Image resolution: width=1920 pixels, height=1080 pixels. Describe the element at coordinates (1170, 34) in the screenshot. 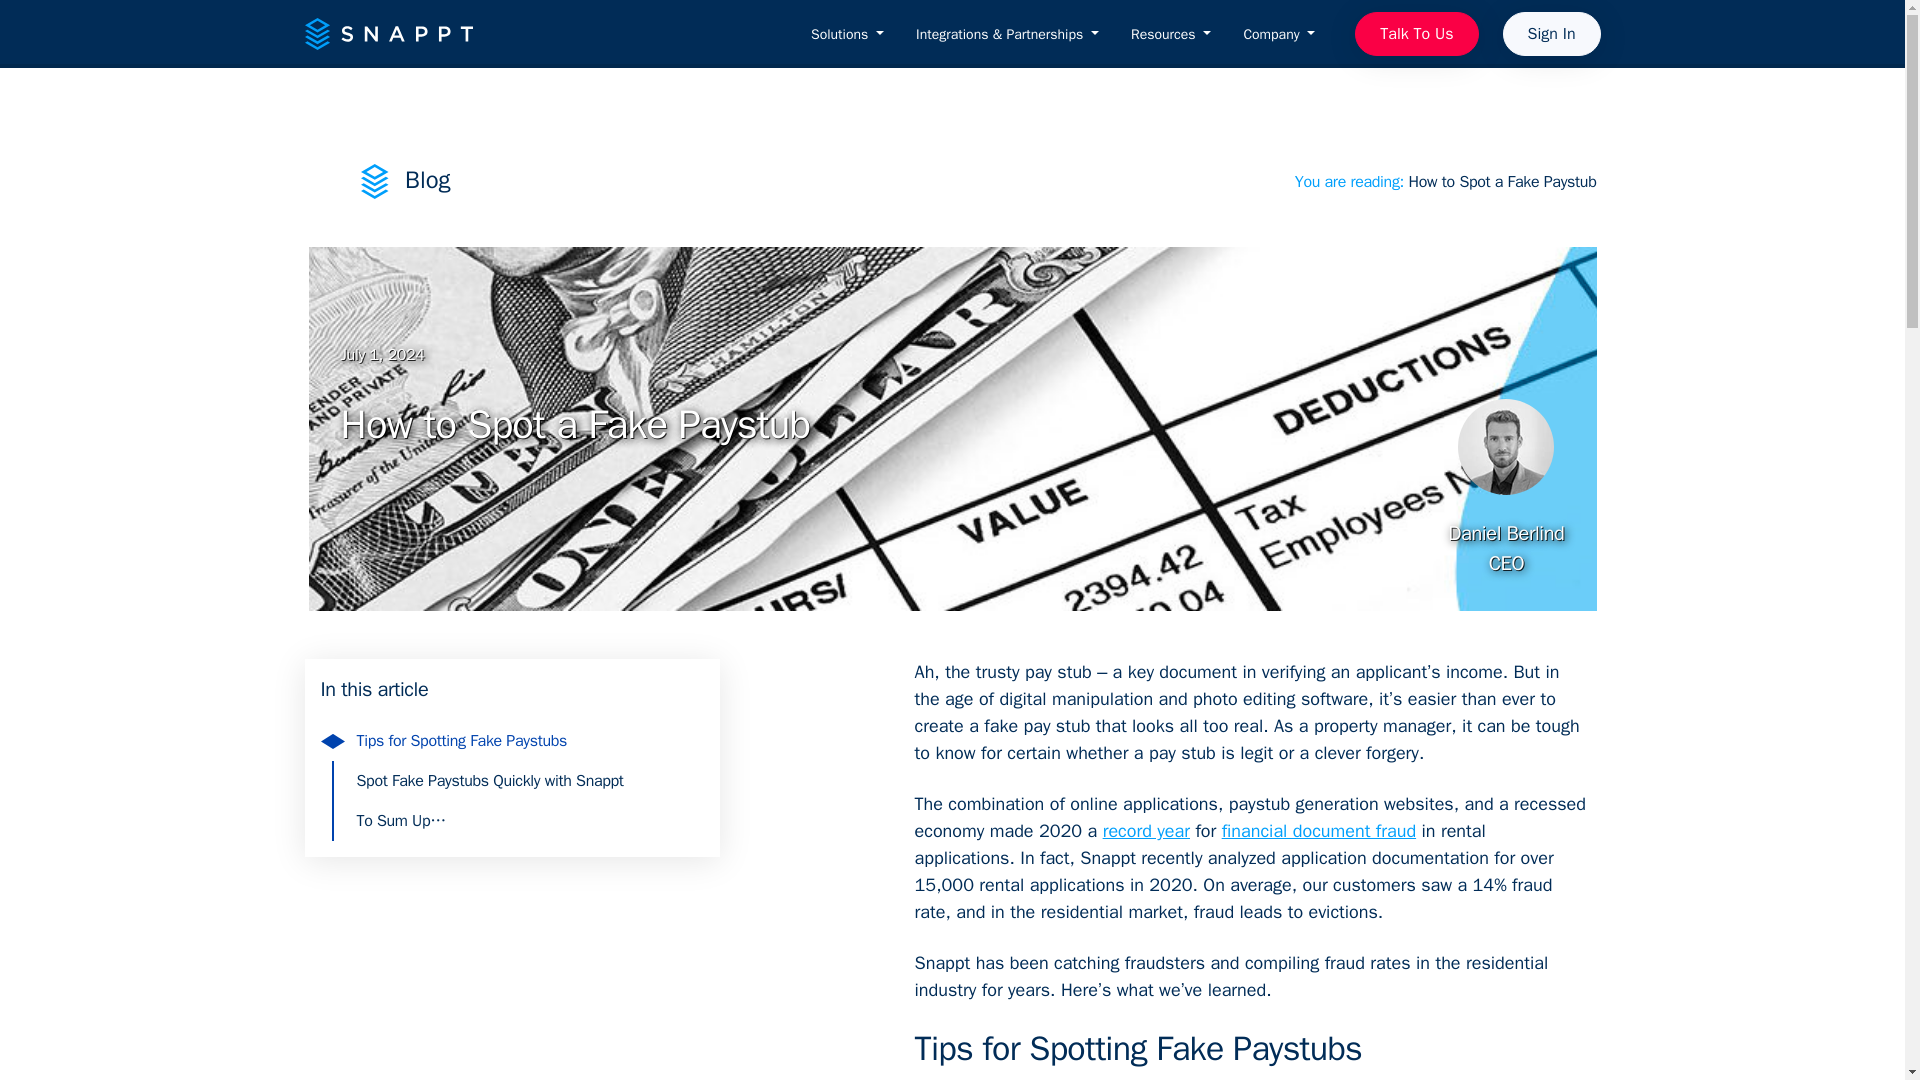

I see `Resources` at that location.